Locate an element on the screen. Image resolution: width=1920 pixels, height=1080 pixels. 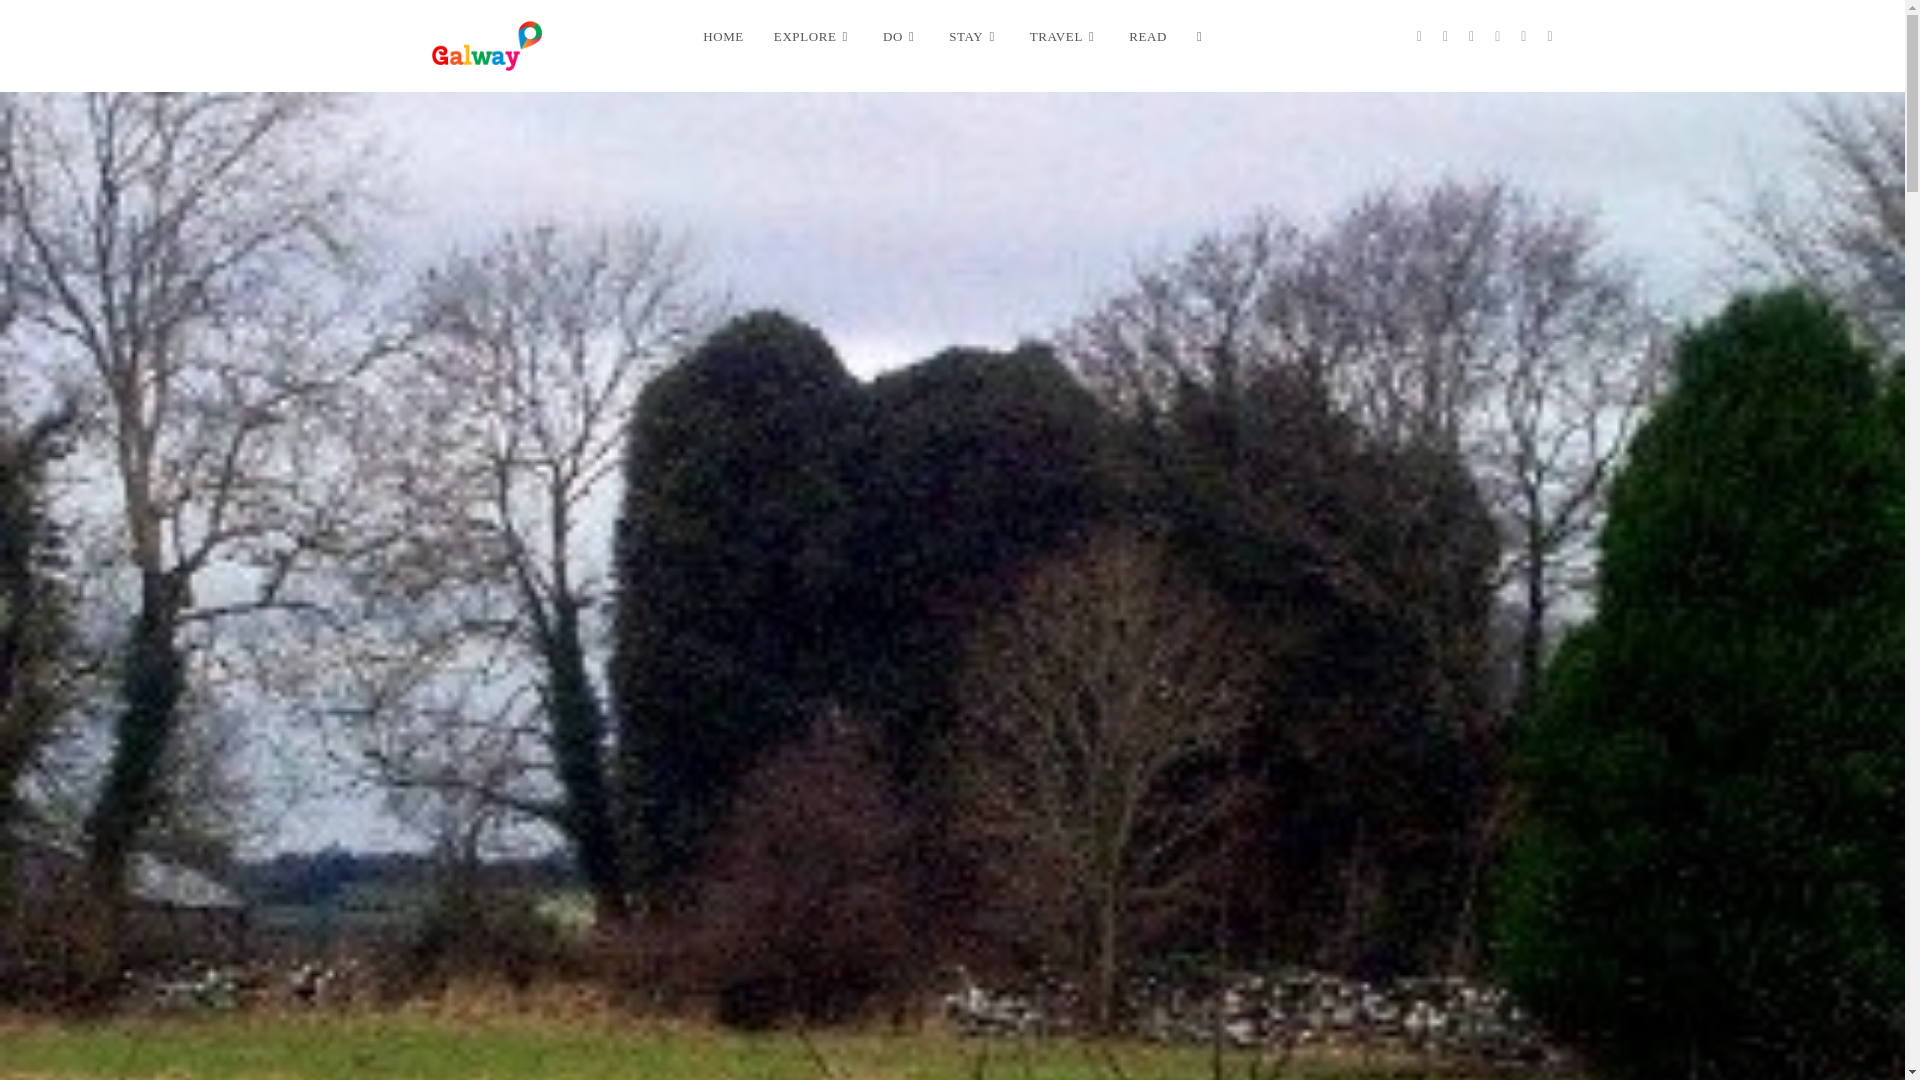
HOME is located at coordinates (722, 37).